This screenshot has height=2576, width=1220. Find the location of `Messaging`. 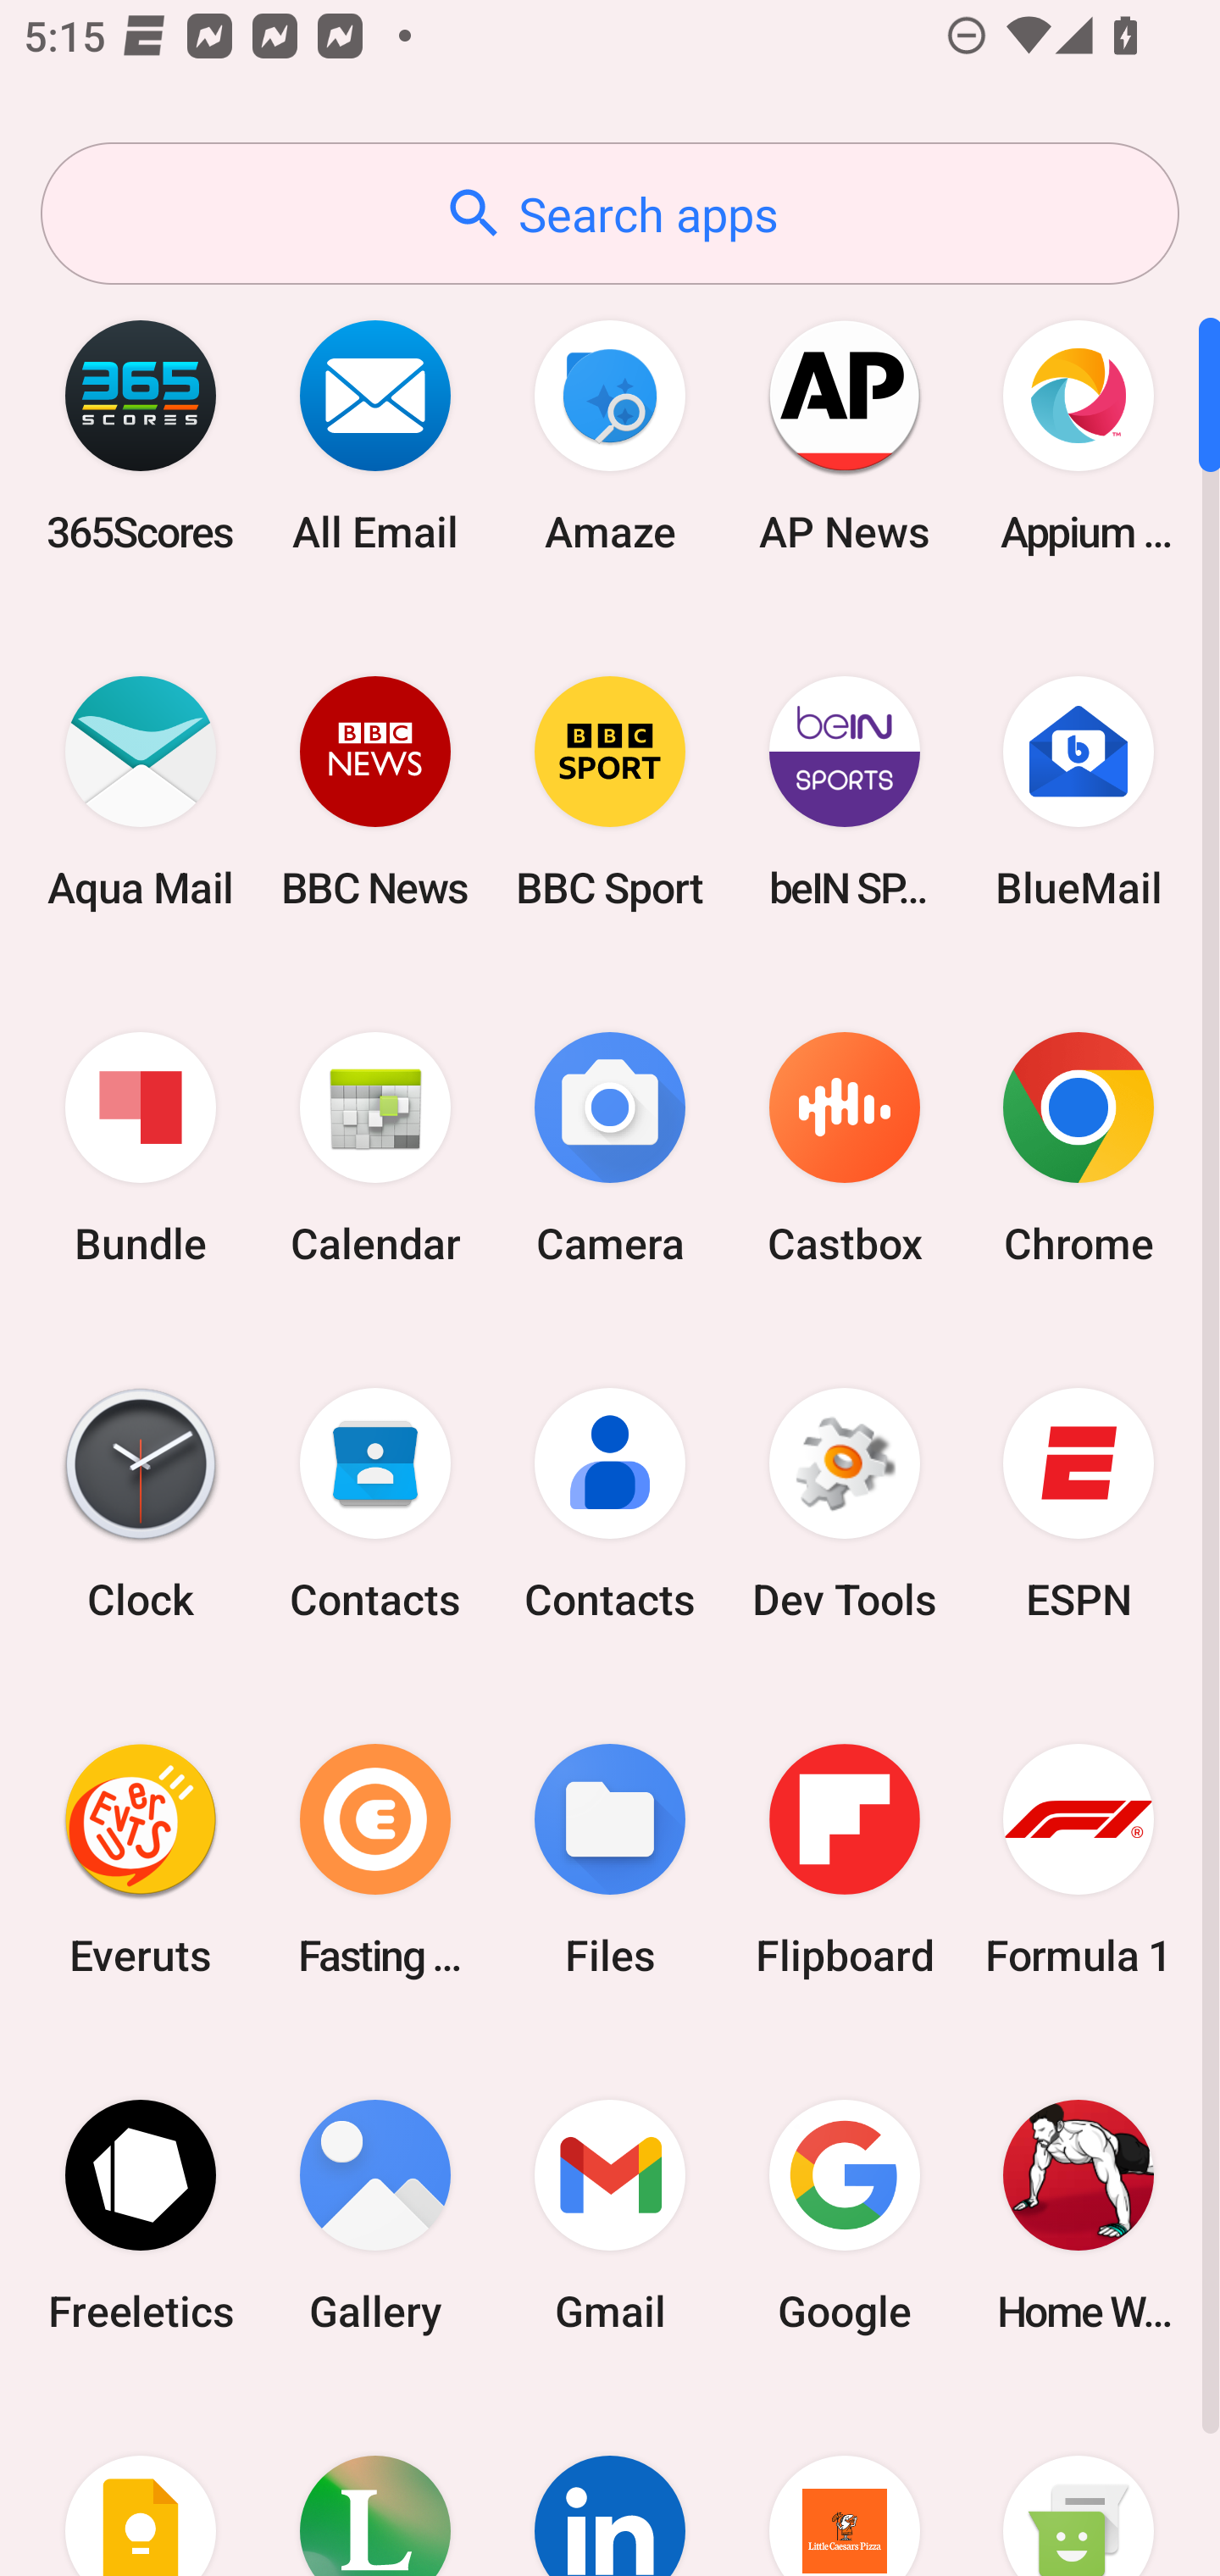

Messaging is located at coordinates (1079, 2484).